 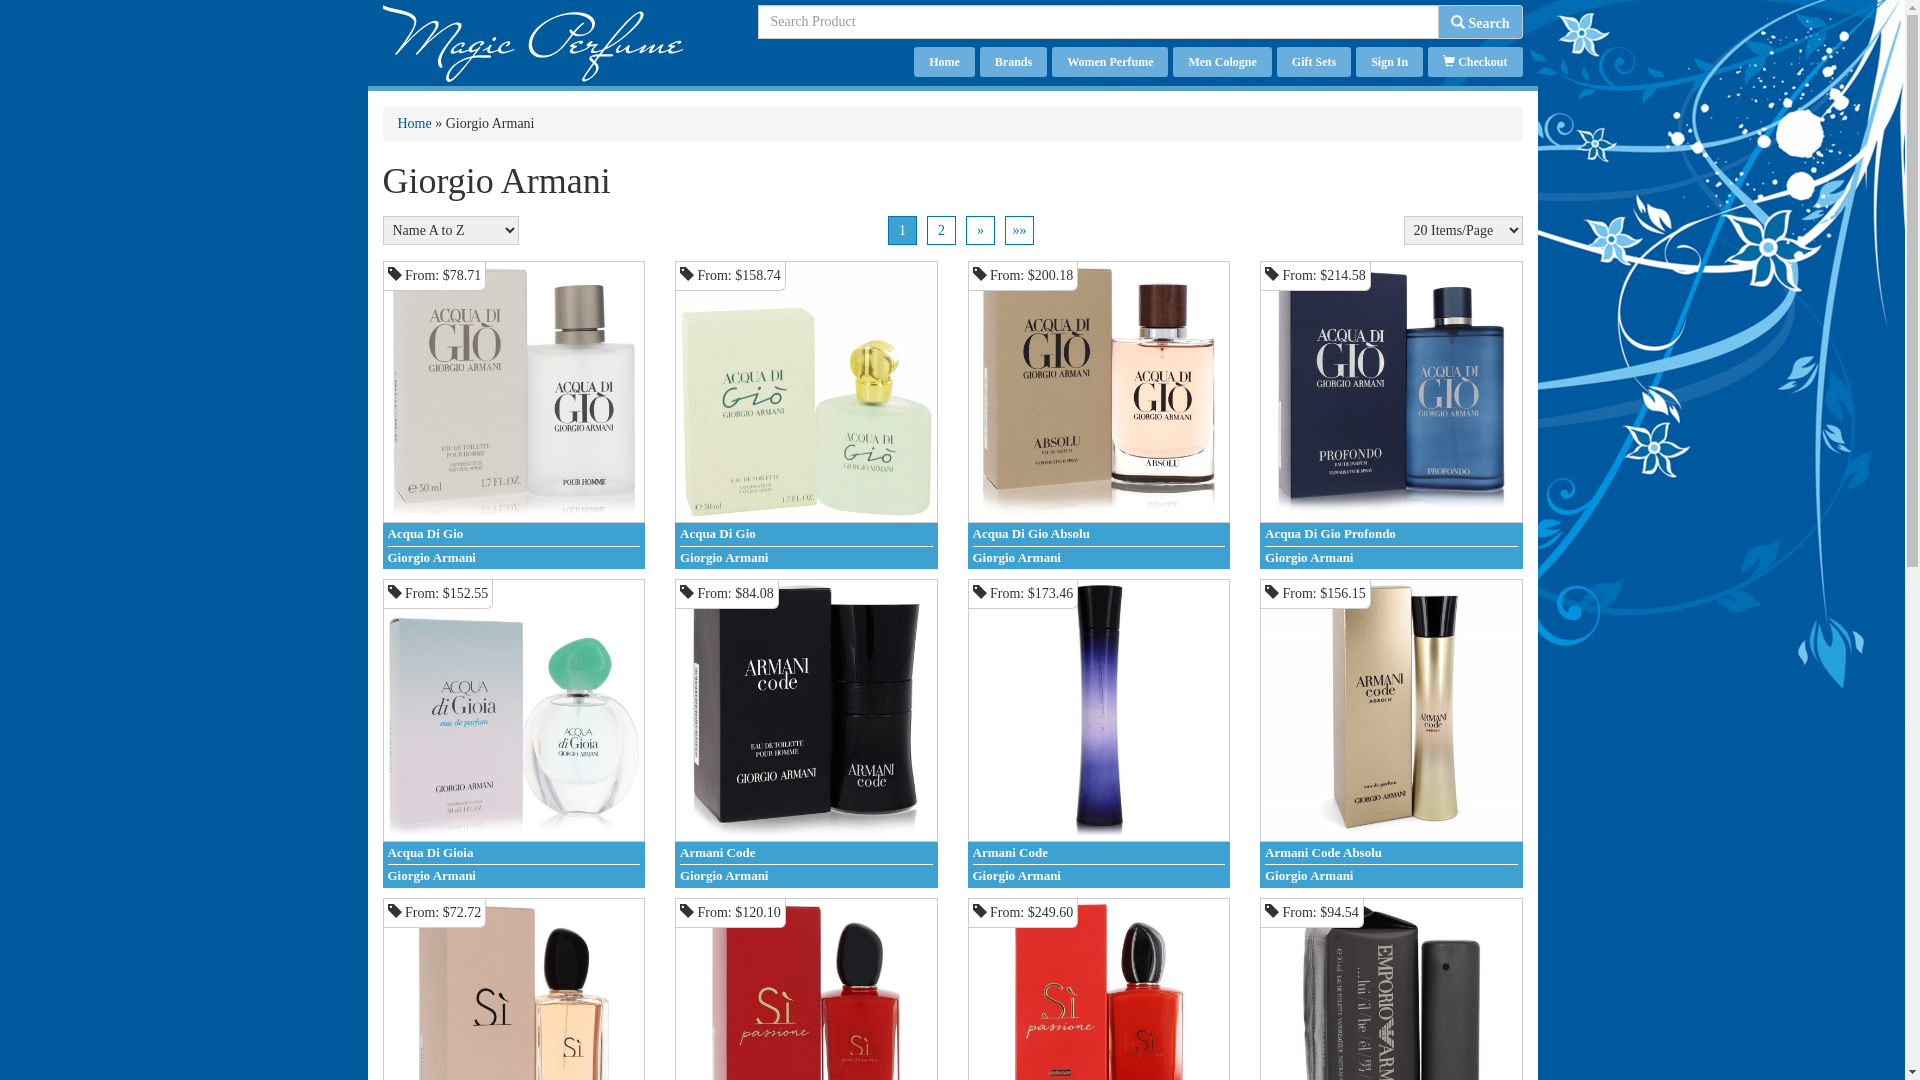 What do you see at coordinates (1392, 854) in the screenshot?
I see `Armani Code Absolu` at bounding box center [1392, 854].